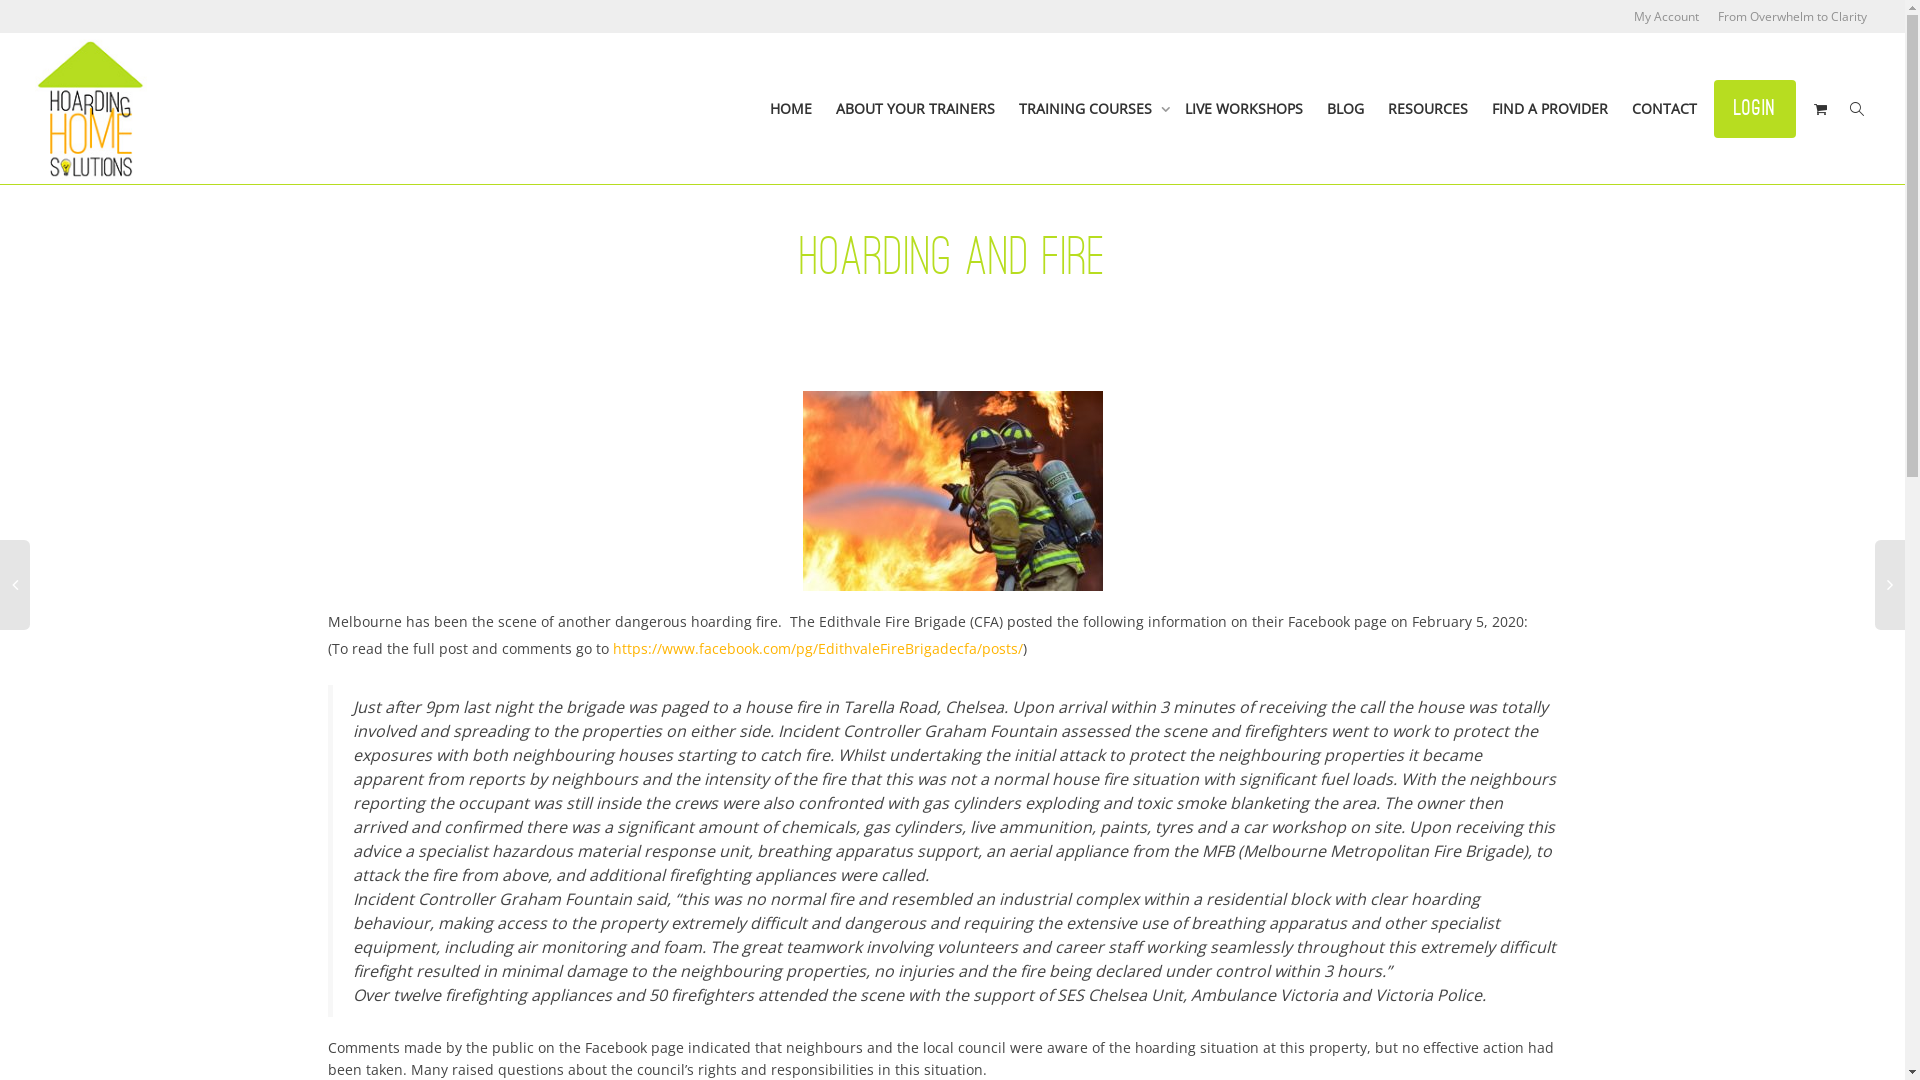  What do you see at coordinates (1664, 109) in the screenshot?
I see `CONTACT` at bounding box center [1664, 109].